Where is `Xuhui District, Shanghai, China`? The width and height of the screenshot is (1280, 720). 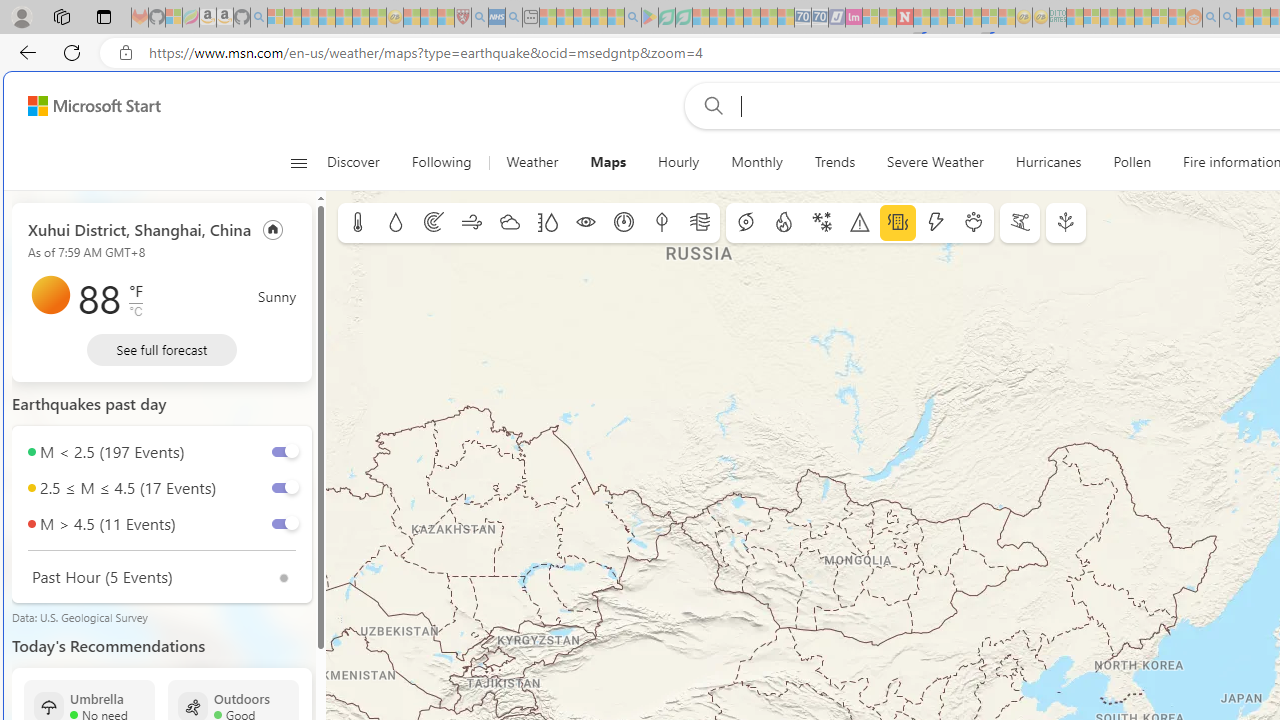
Xuhui District, Shanghai, China is located at coordinates (140, 228).